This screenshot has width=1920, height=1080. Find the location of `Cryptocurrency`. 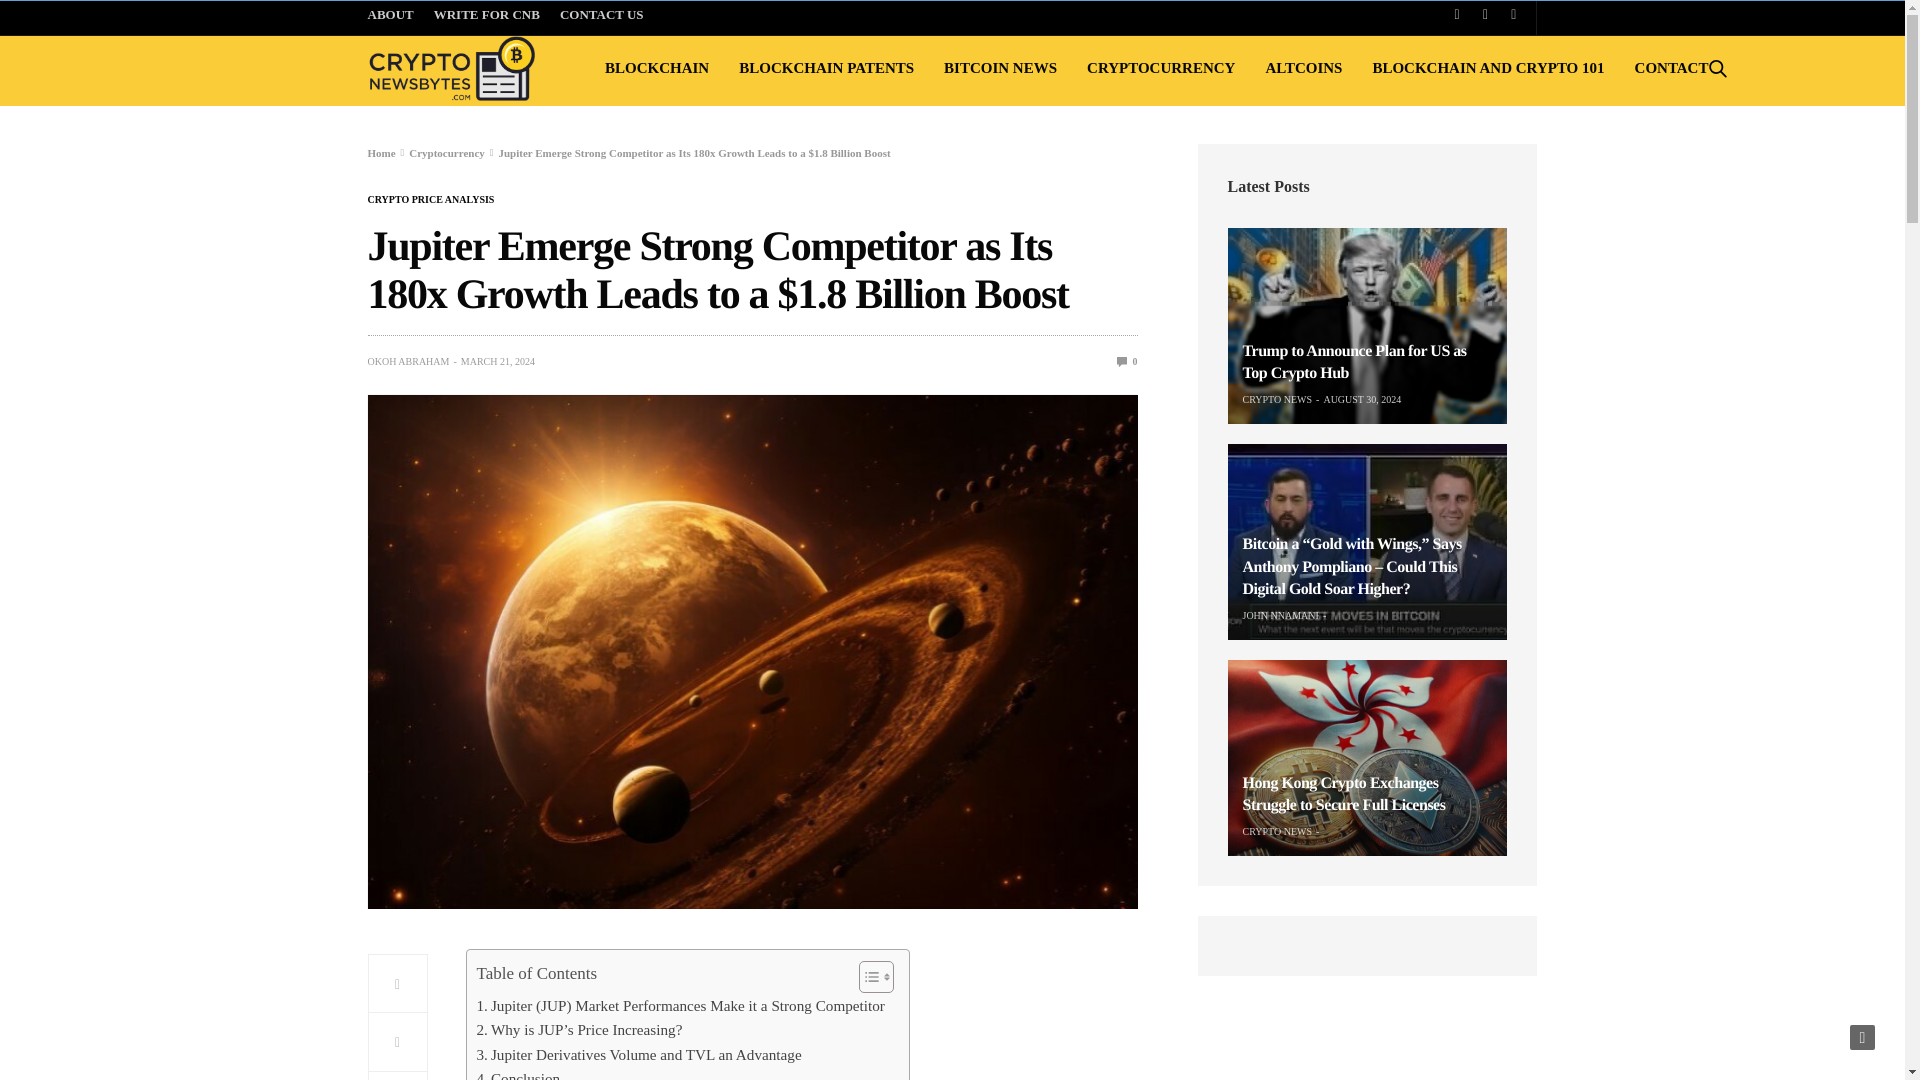

Cryptocurrency is located at coordinates (446, 152).